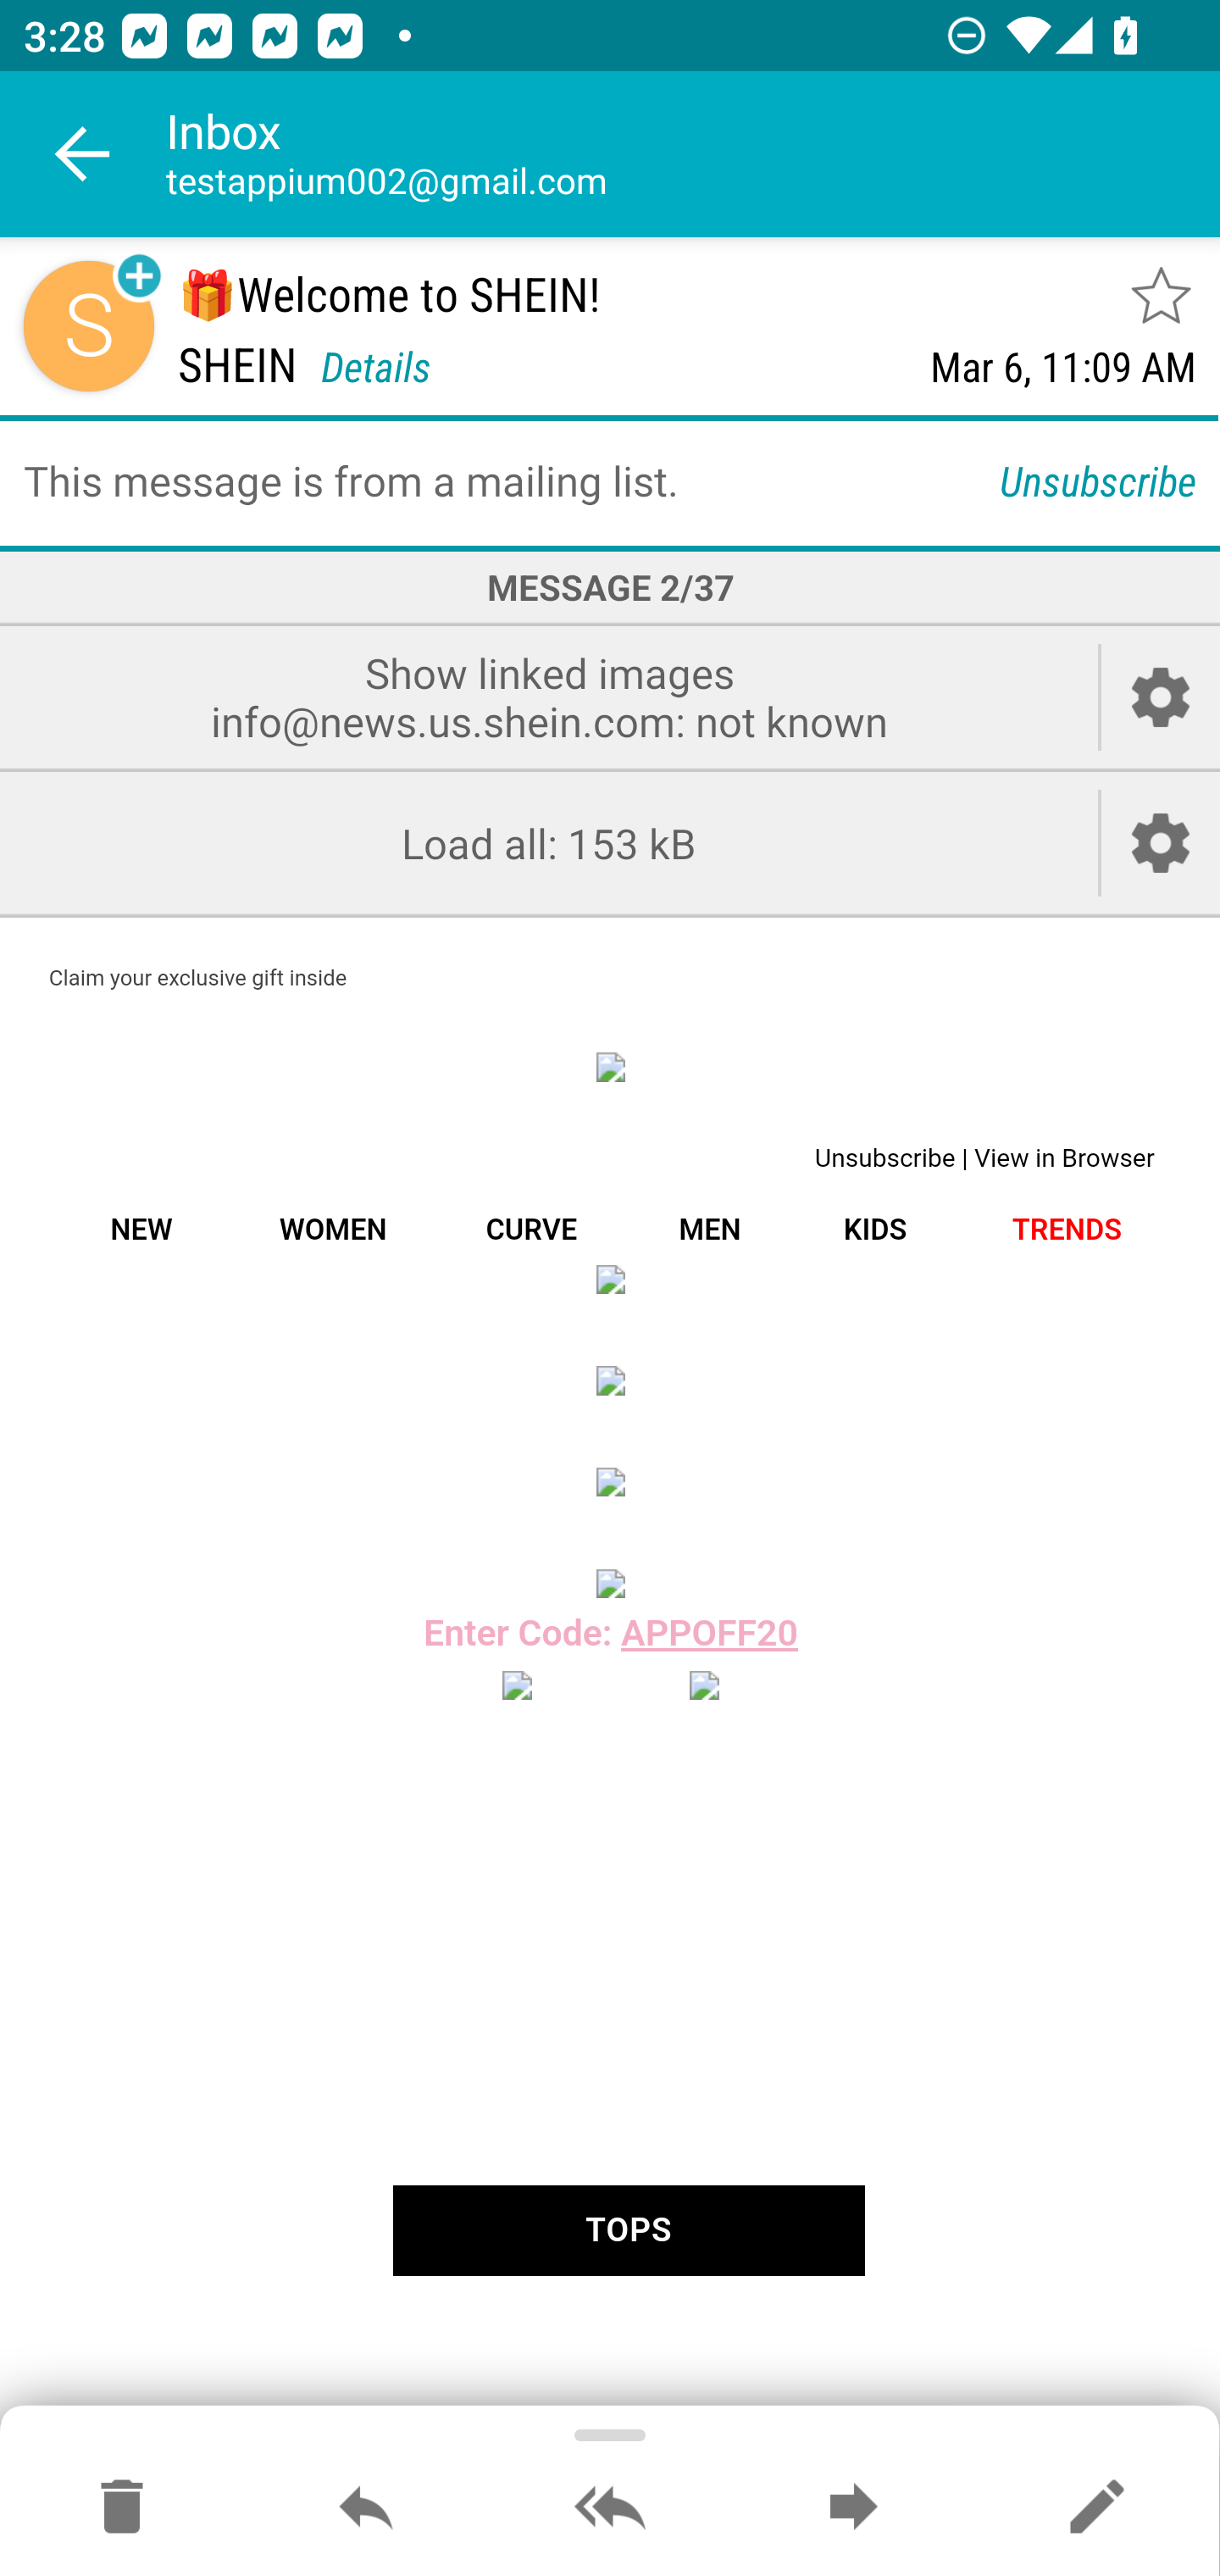 Image resolution: width=1220 pixels, height=2576 pixels. What do you see at coordinates (703, 1685) in the screenshot?
I see `android` at bounding box center [703, 1685].